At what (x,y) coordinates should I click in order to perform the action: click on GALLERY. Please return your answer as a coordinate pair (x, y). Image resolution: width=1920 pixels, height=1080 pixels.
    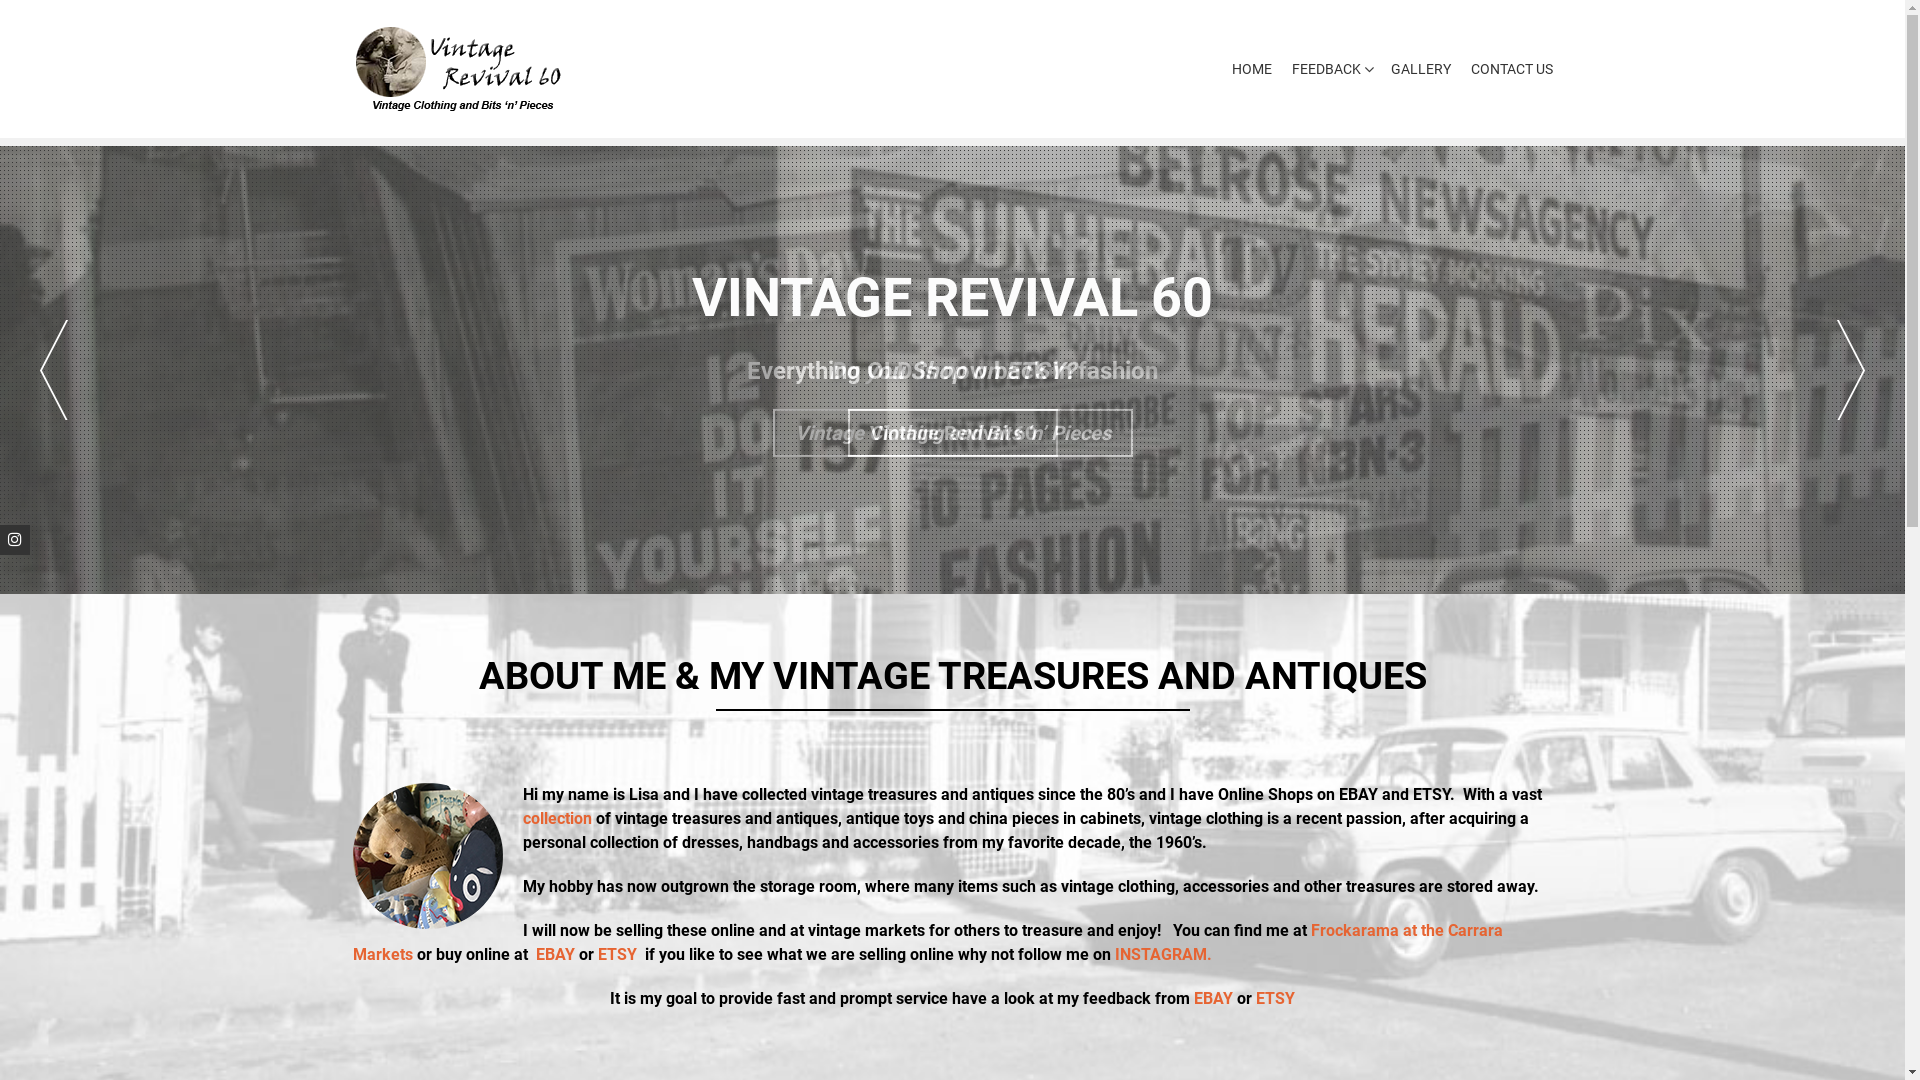
    Looking at the image, I should click on (1420, 70).